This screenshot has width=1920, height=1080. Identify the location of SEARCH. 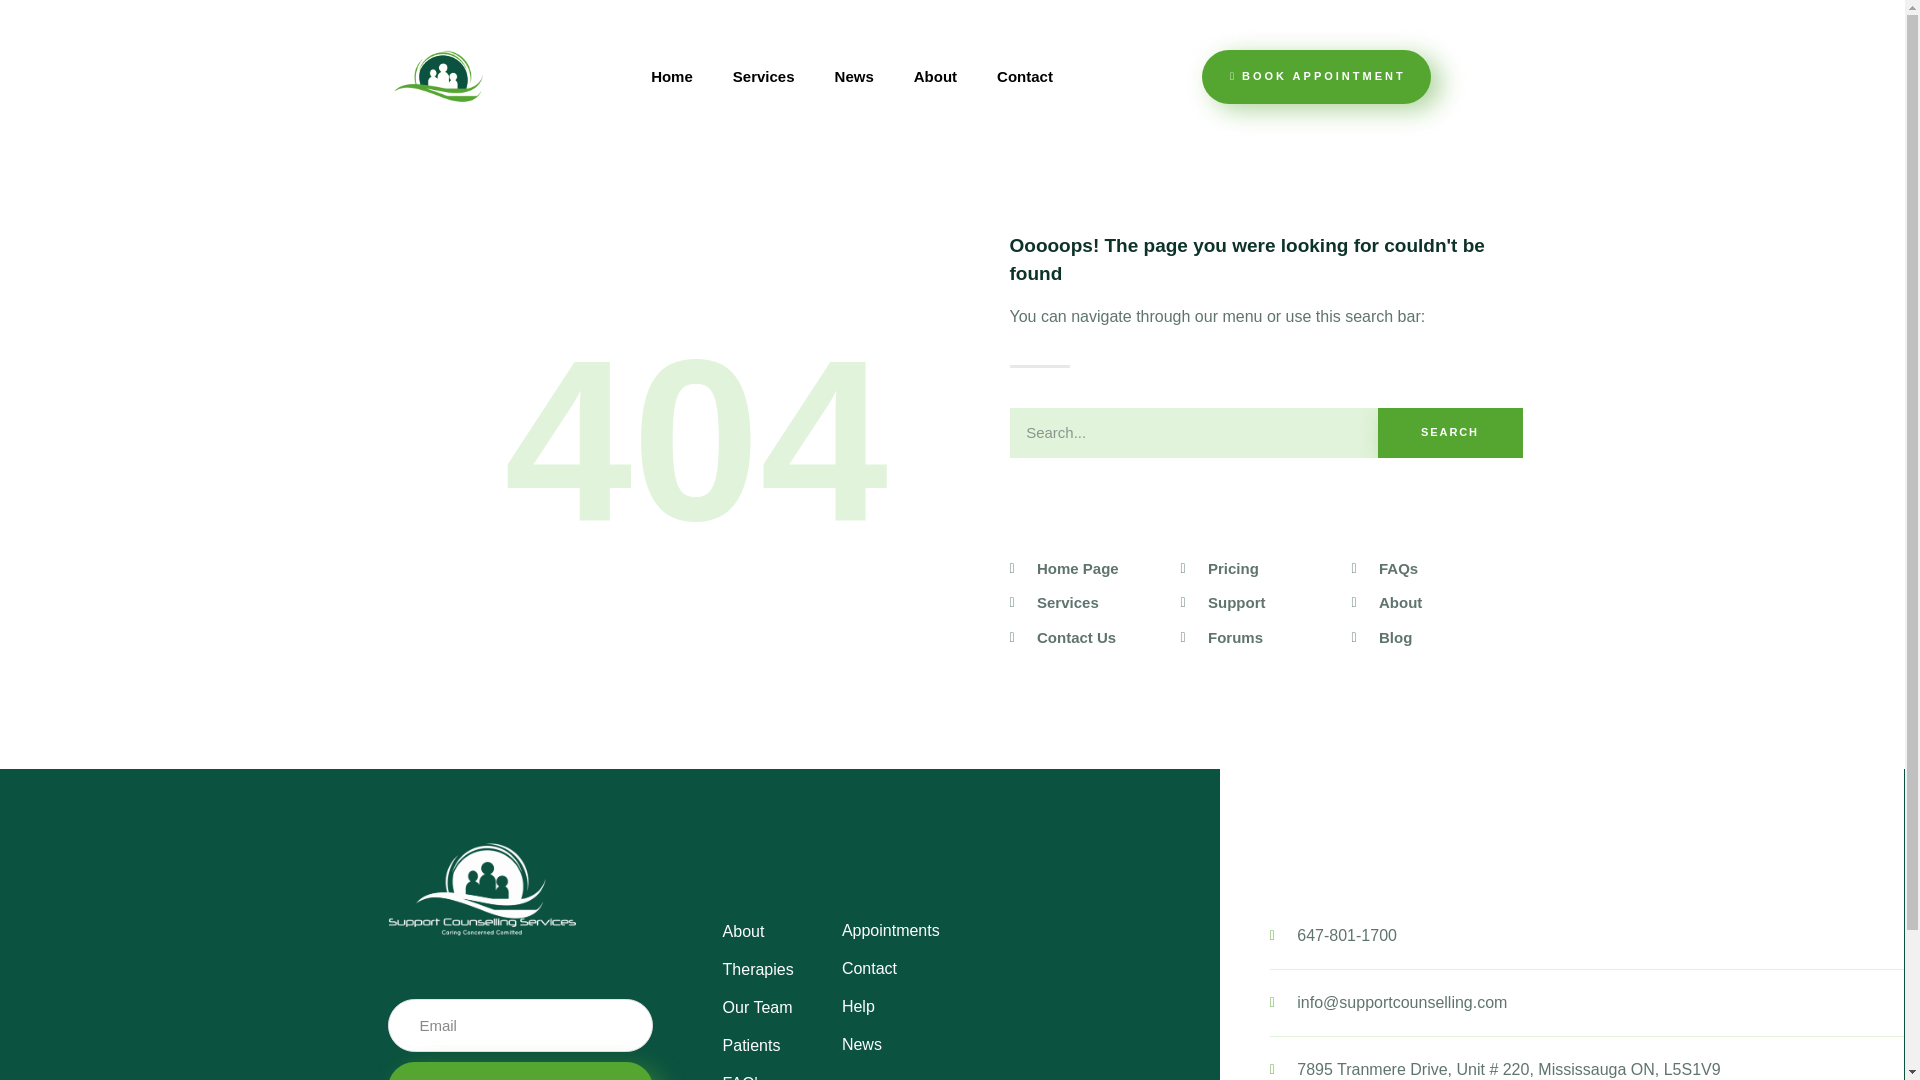
(1450, 432).